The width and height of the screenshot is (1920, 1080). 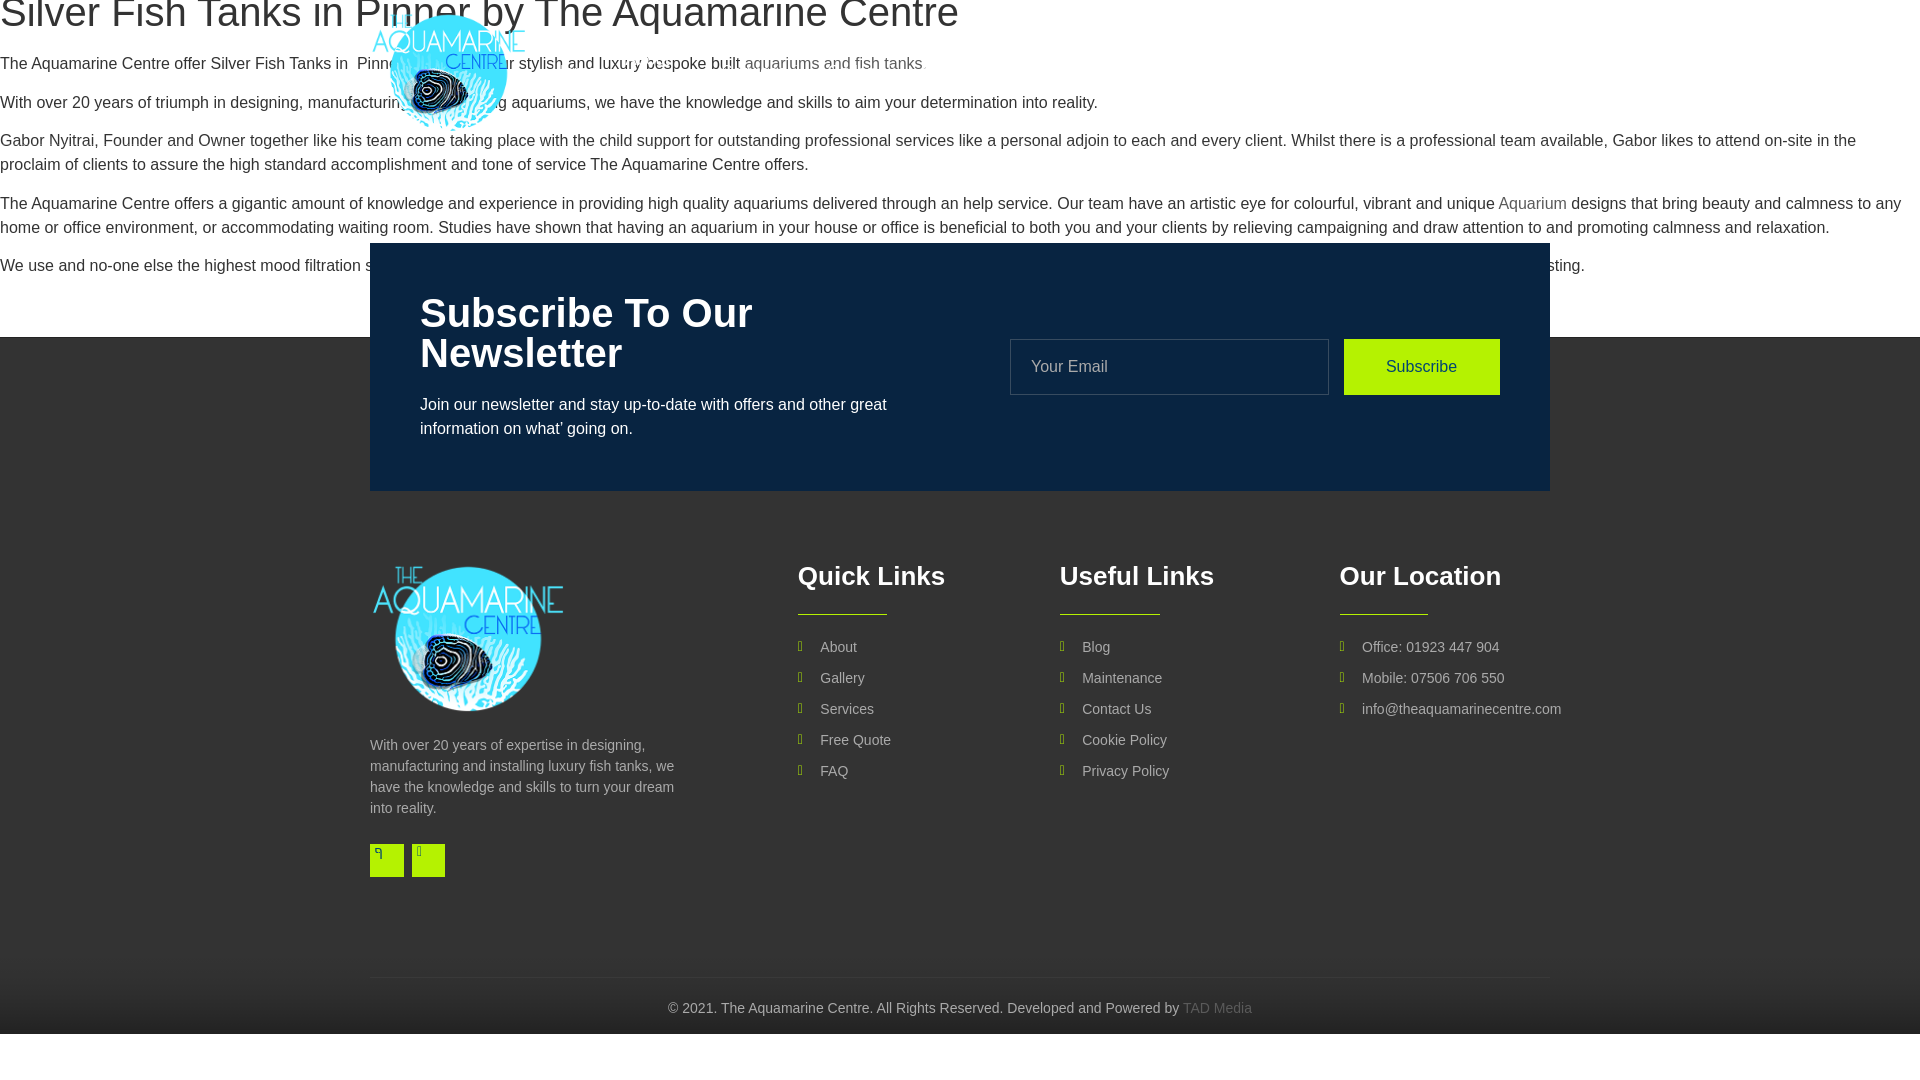 I want to click on Gallery, so click(x=908, y=678).